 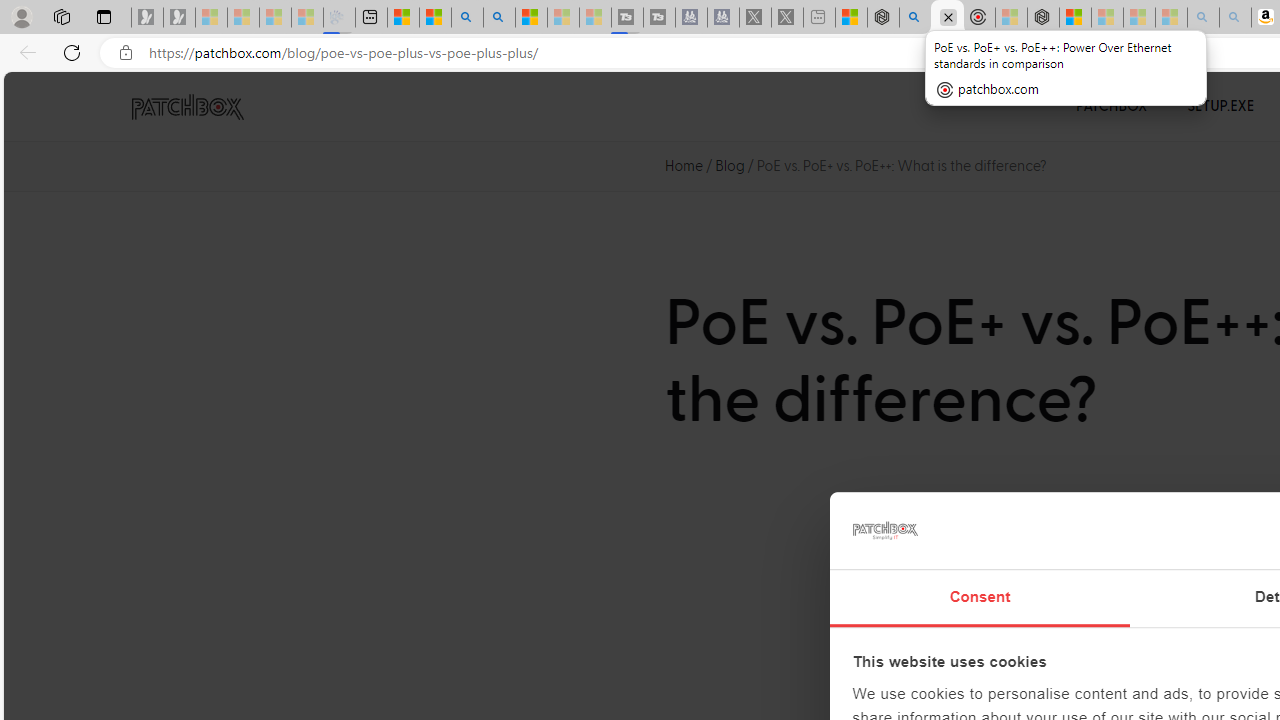 I want to click on Nordace - Nordace Siena Is Not An Ordinary Backpack, so click(x=1042, y=18).